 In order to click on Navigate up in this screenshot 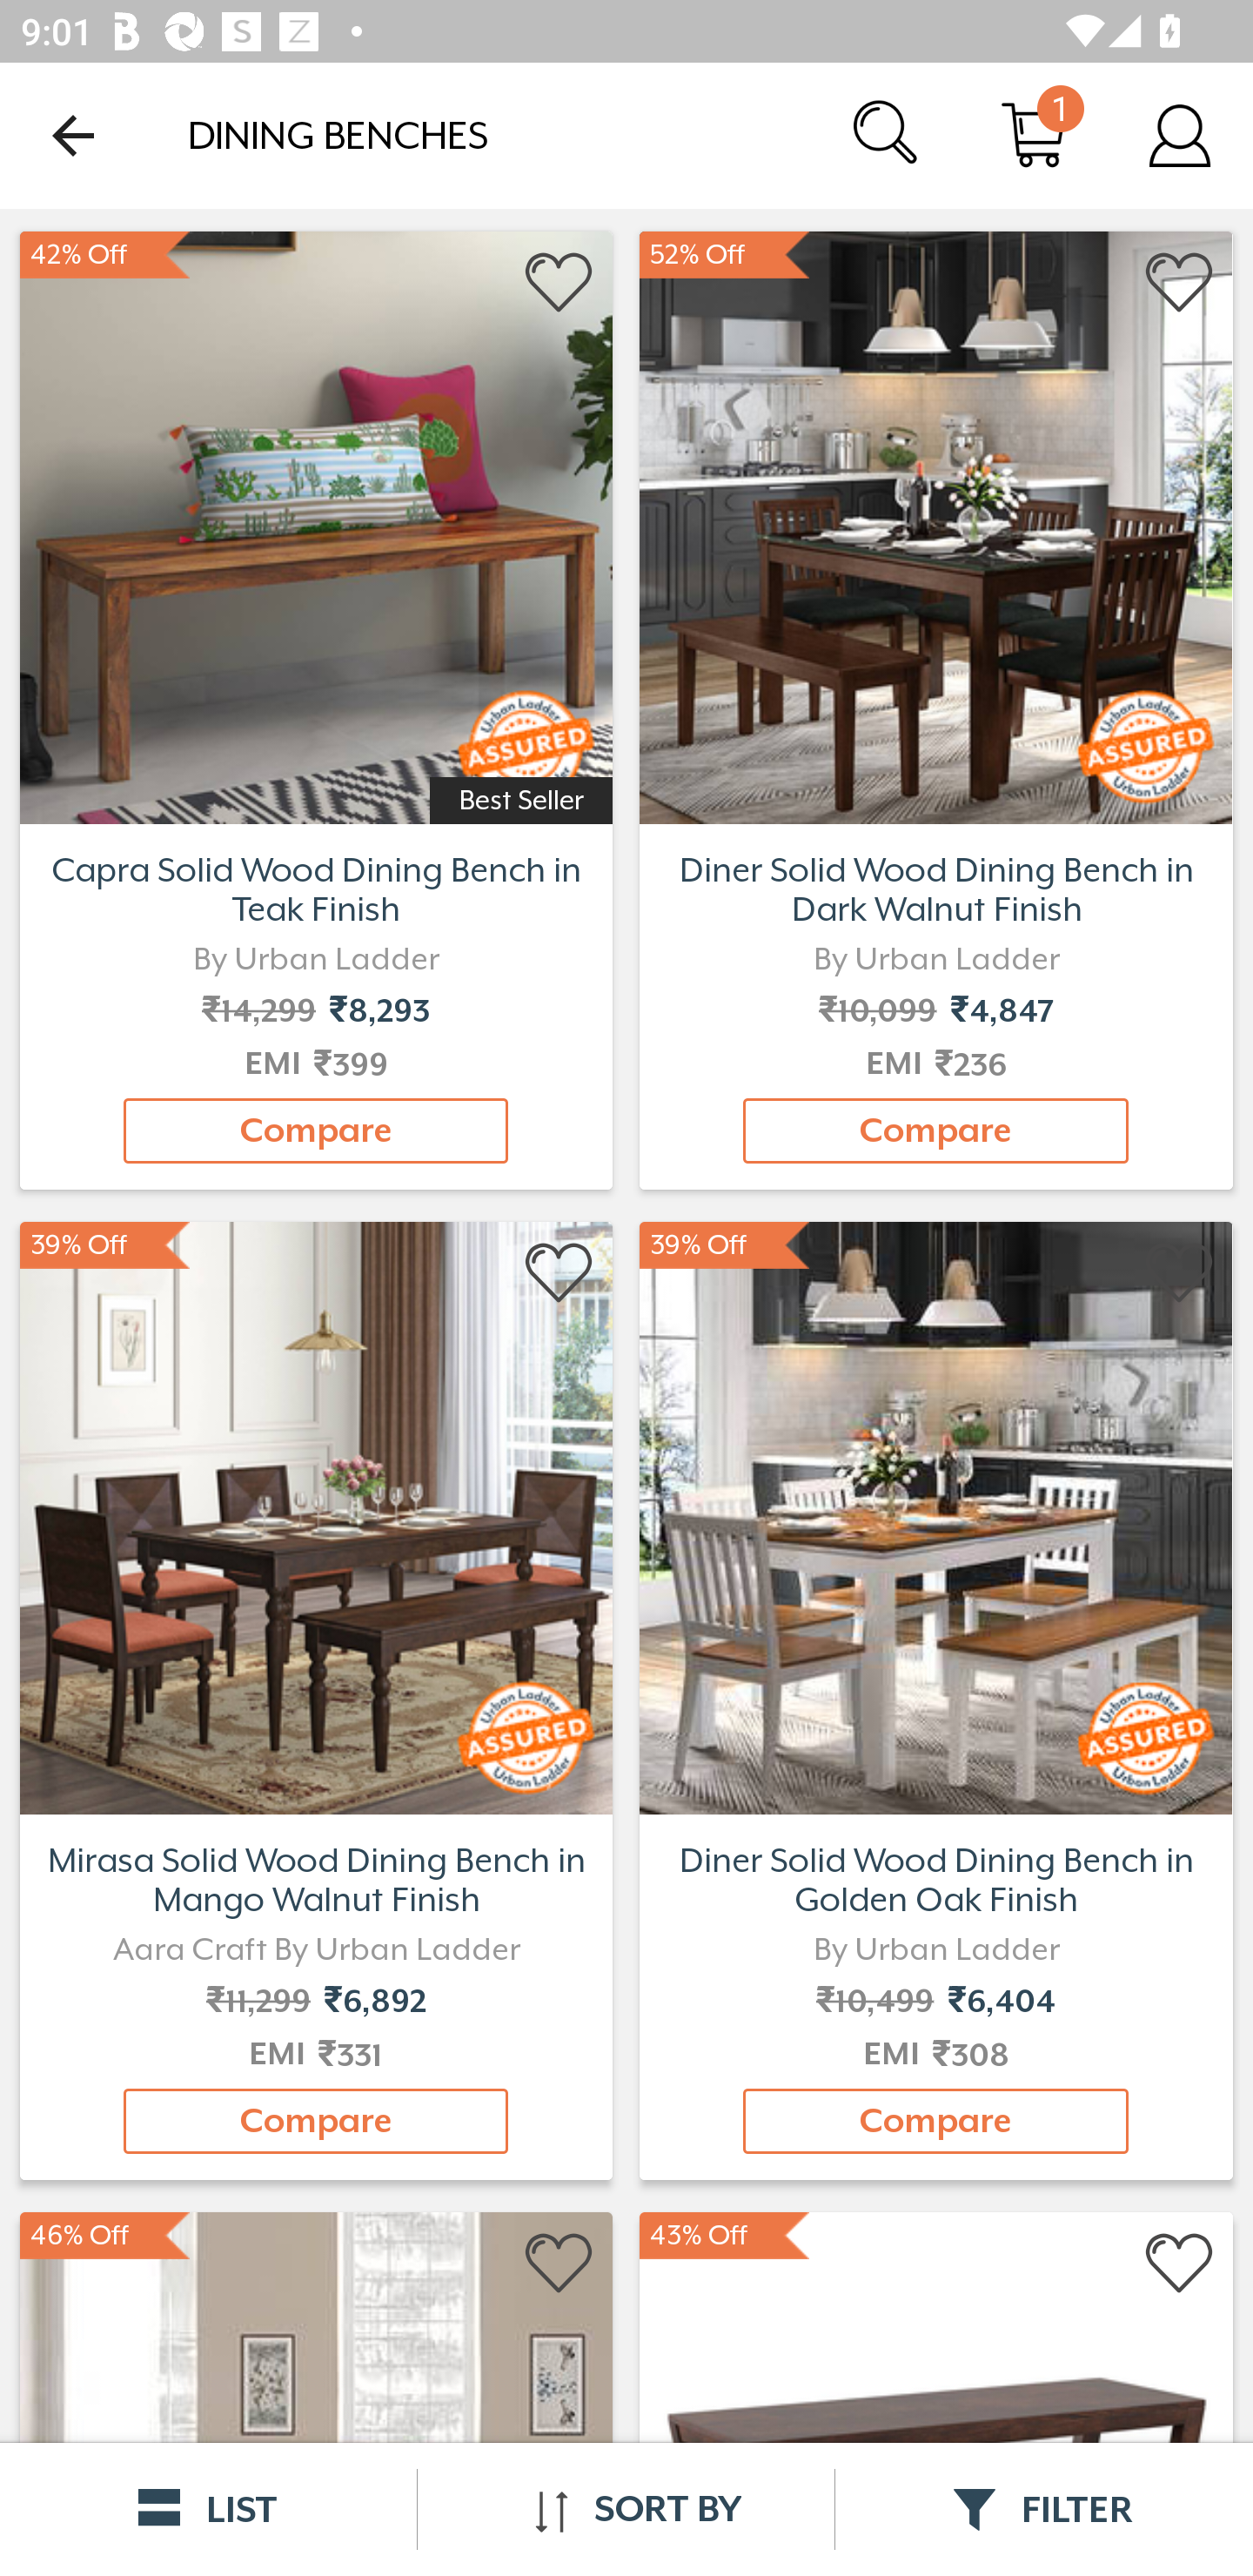, I will do `click(73, 135)`.